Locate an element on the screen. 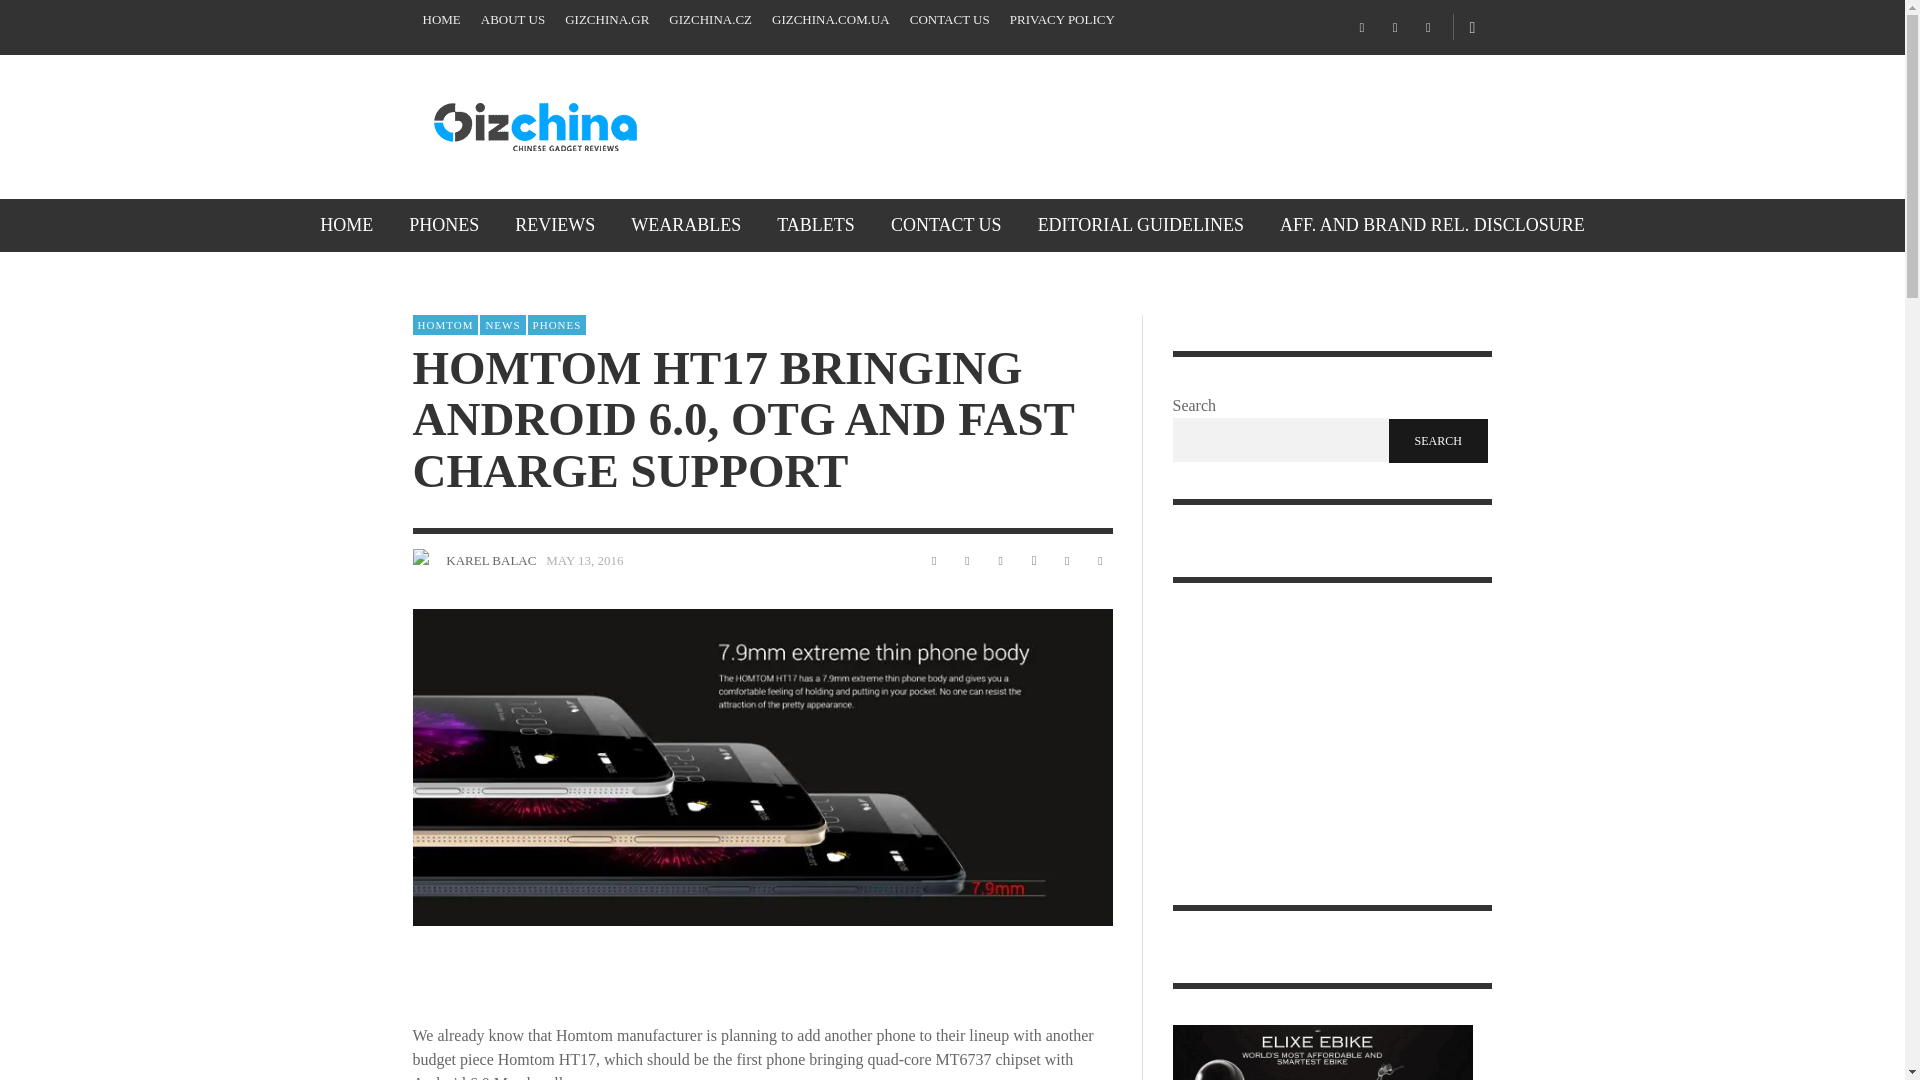 Image resolution: width=1920 pixels, height=1080 pixels. PRIVACY POLICY is located at coordinates (1062, 20).